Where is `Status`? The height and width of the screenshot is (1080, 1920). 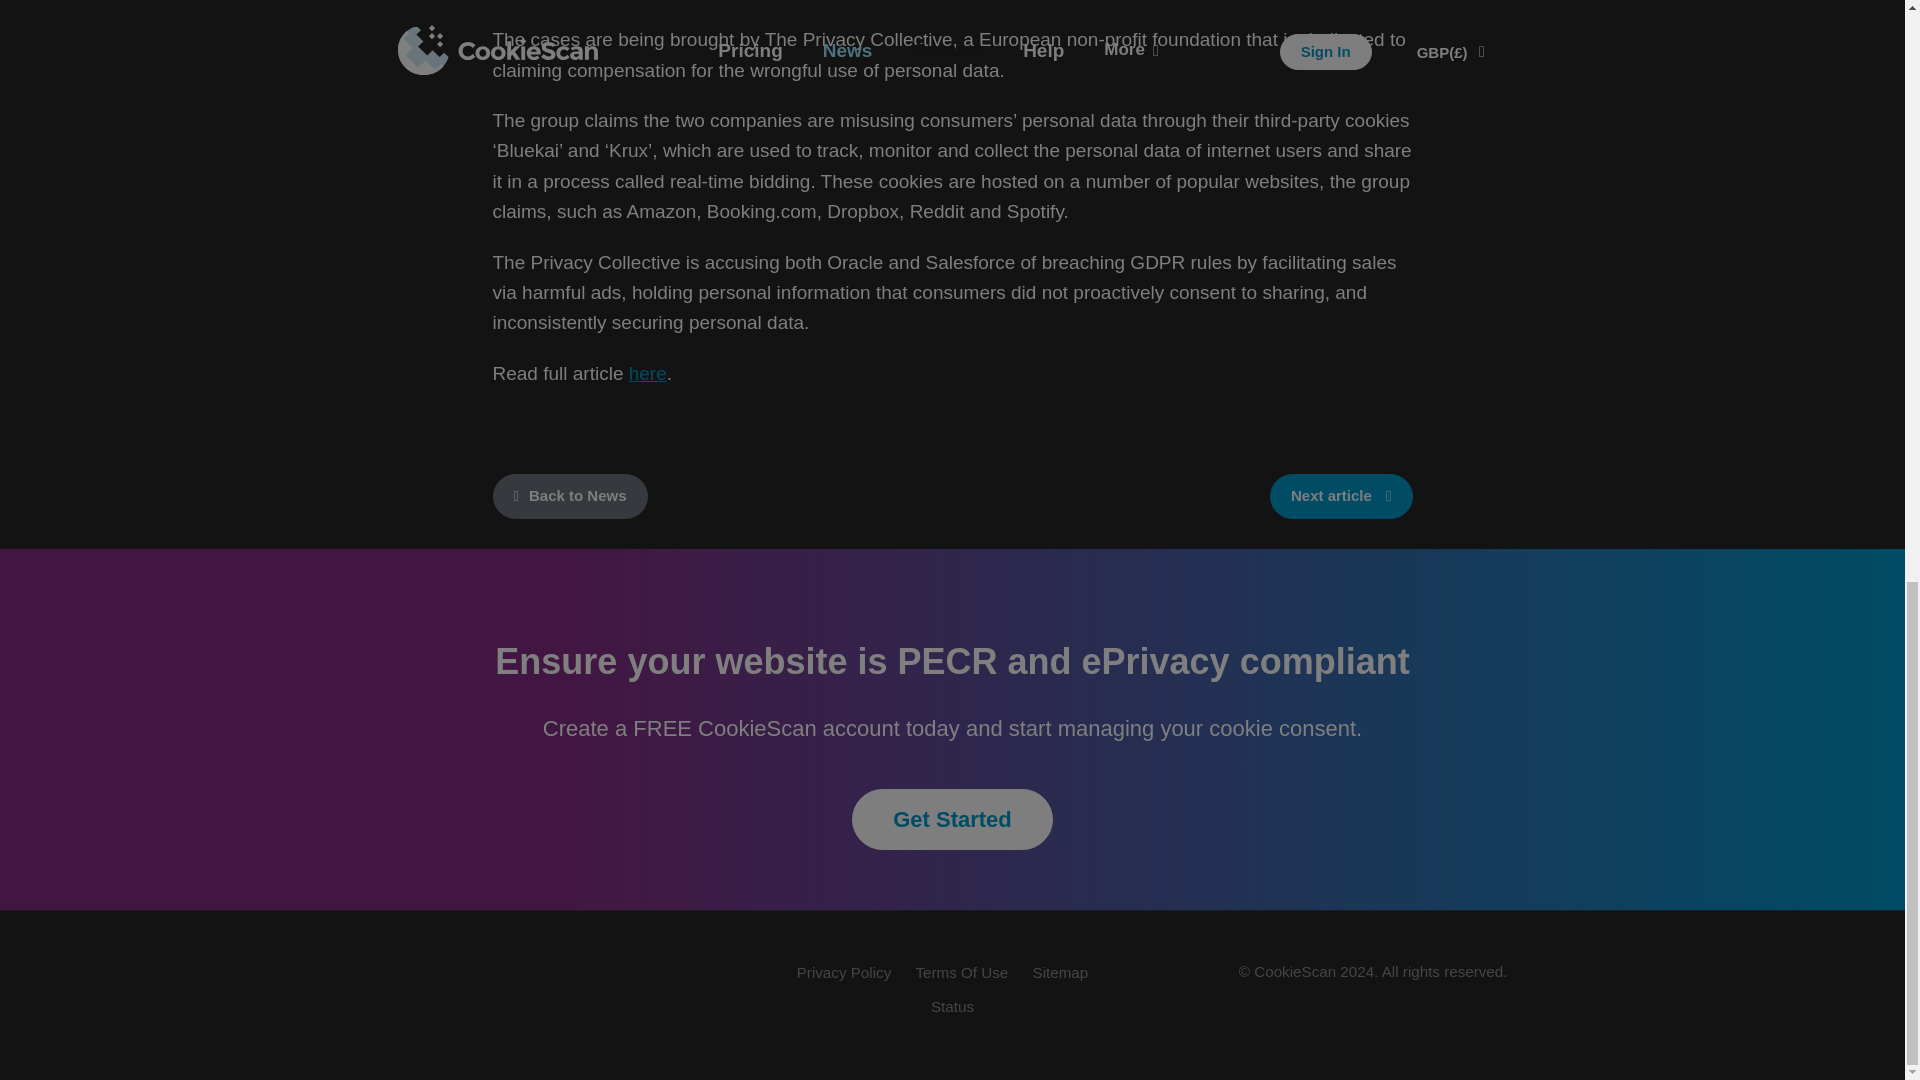
Status is located at coordinates (952, 1006).